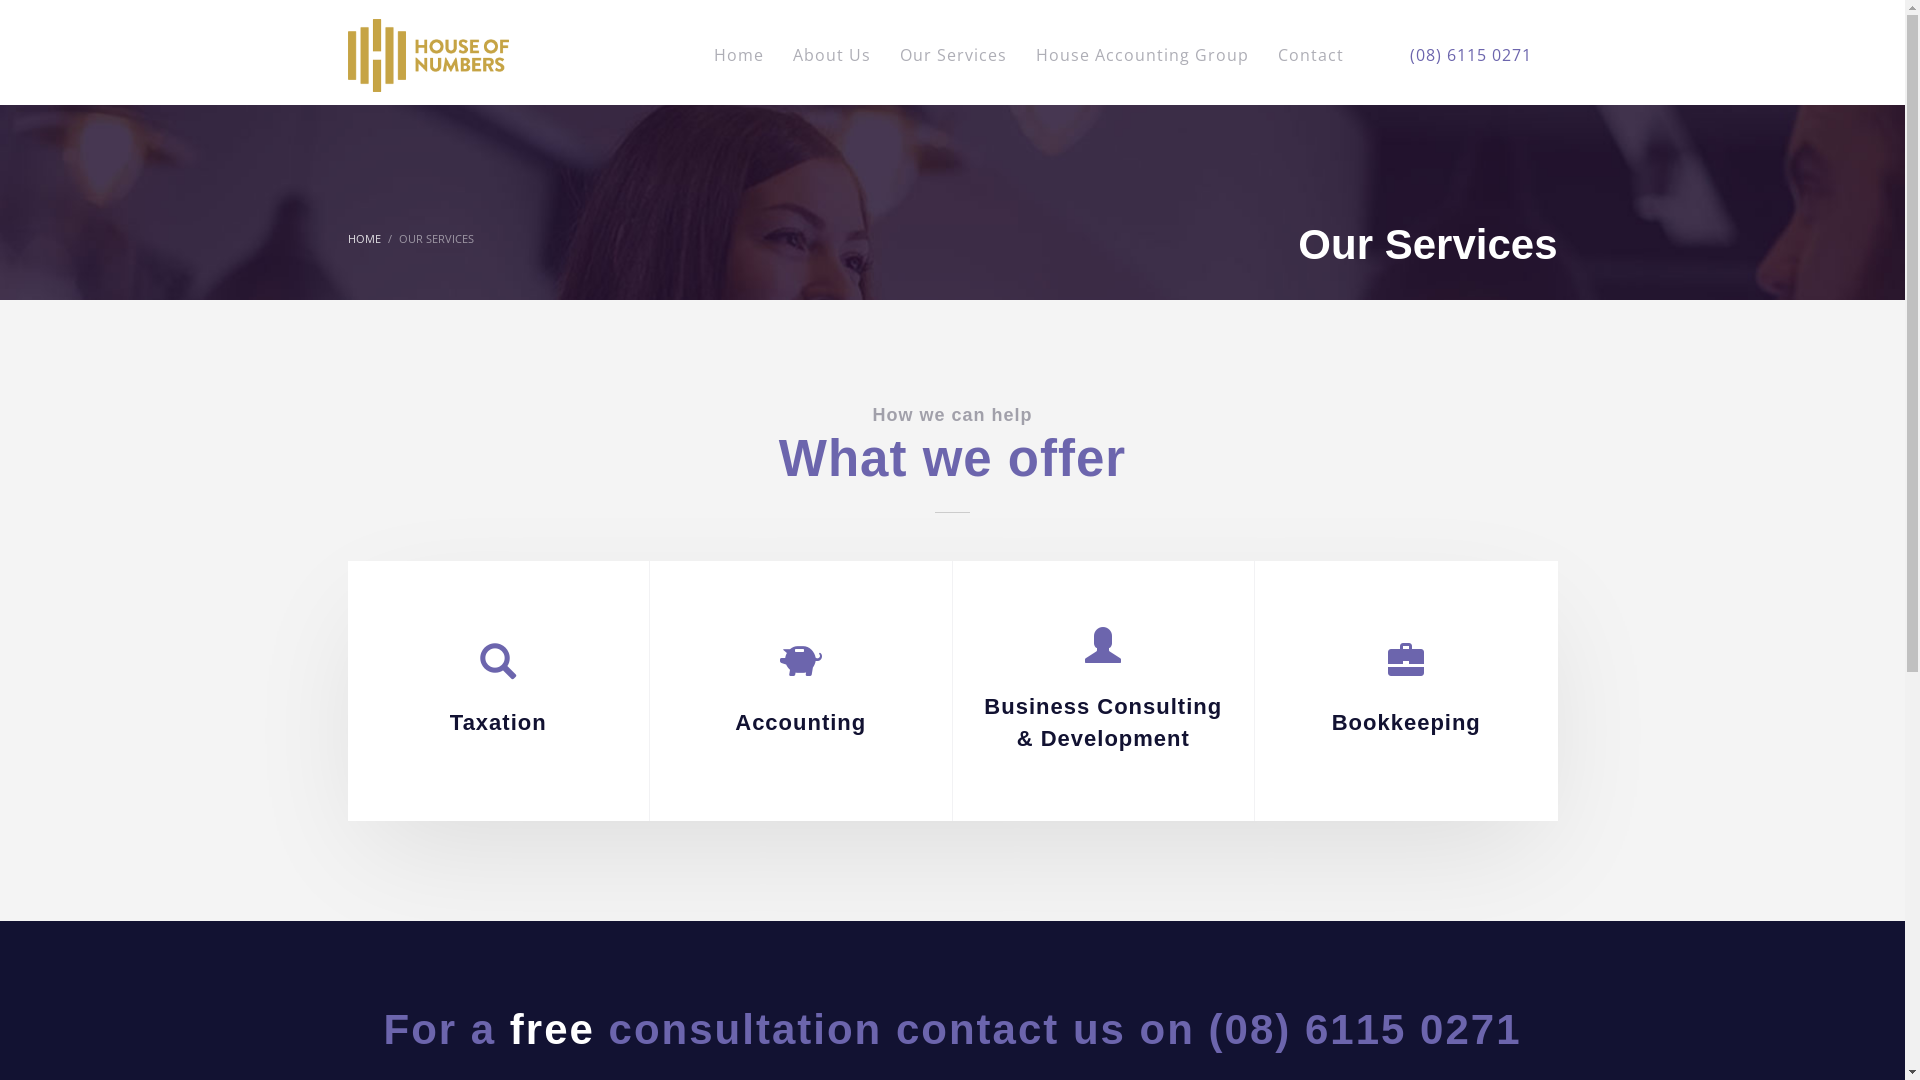 The image size is (1920, 1080). What do you see at coordinates (1471, 54) in the screenshot?
I see `(08) 6115 0271` at bounding box center [1471, 54].